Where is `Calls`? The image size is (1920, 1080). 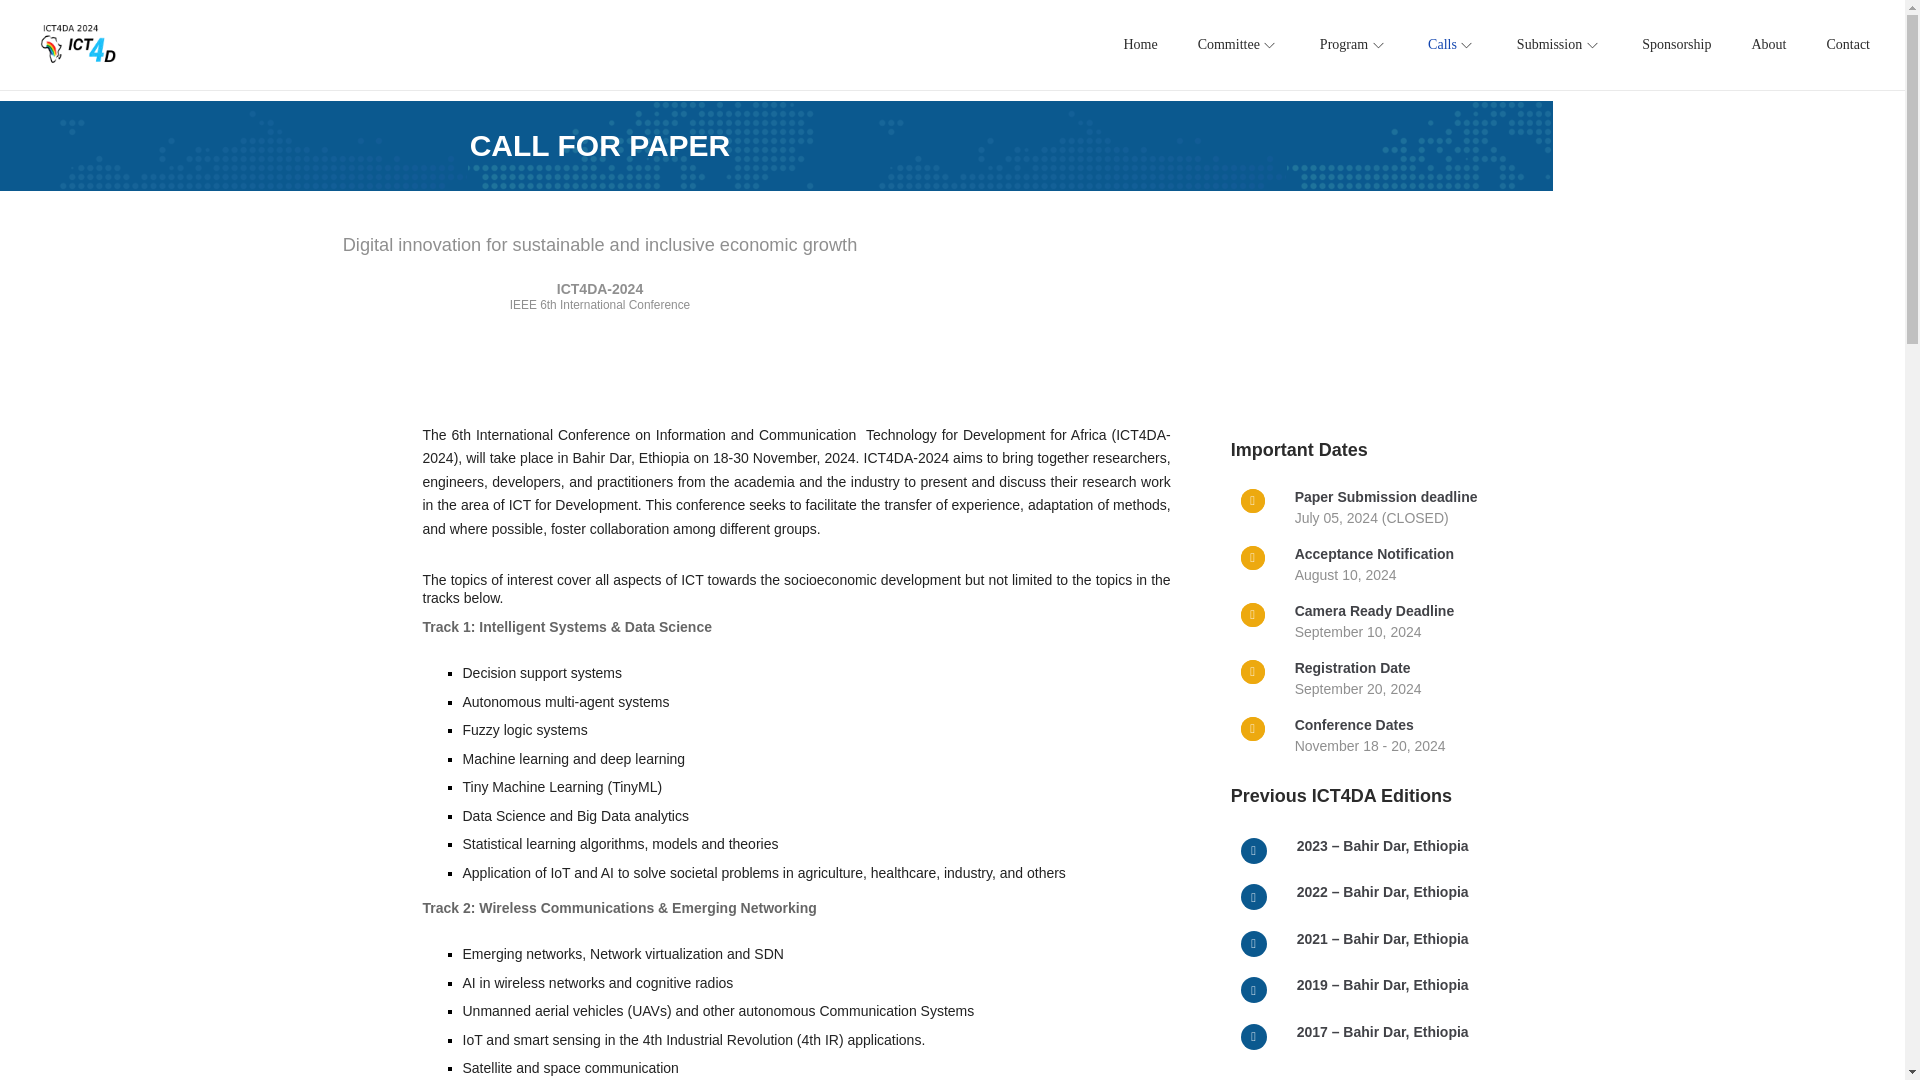
Calls is located at coordinates (1452, 44).